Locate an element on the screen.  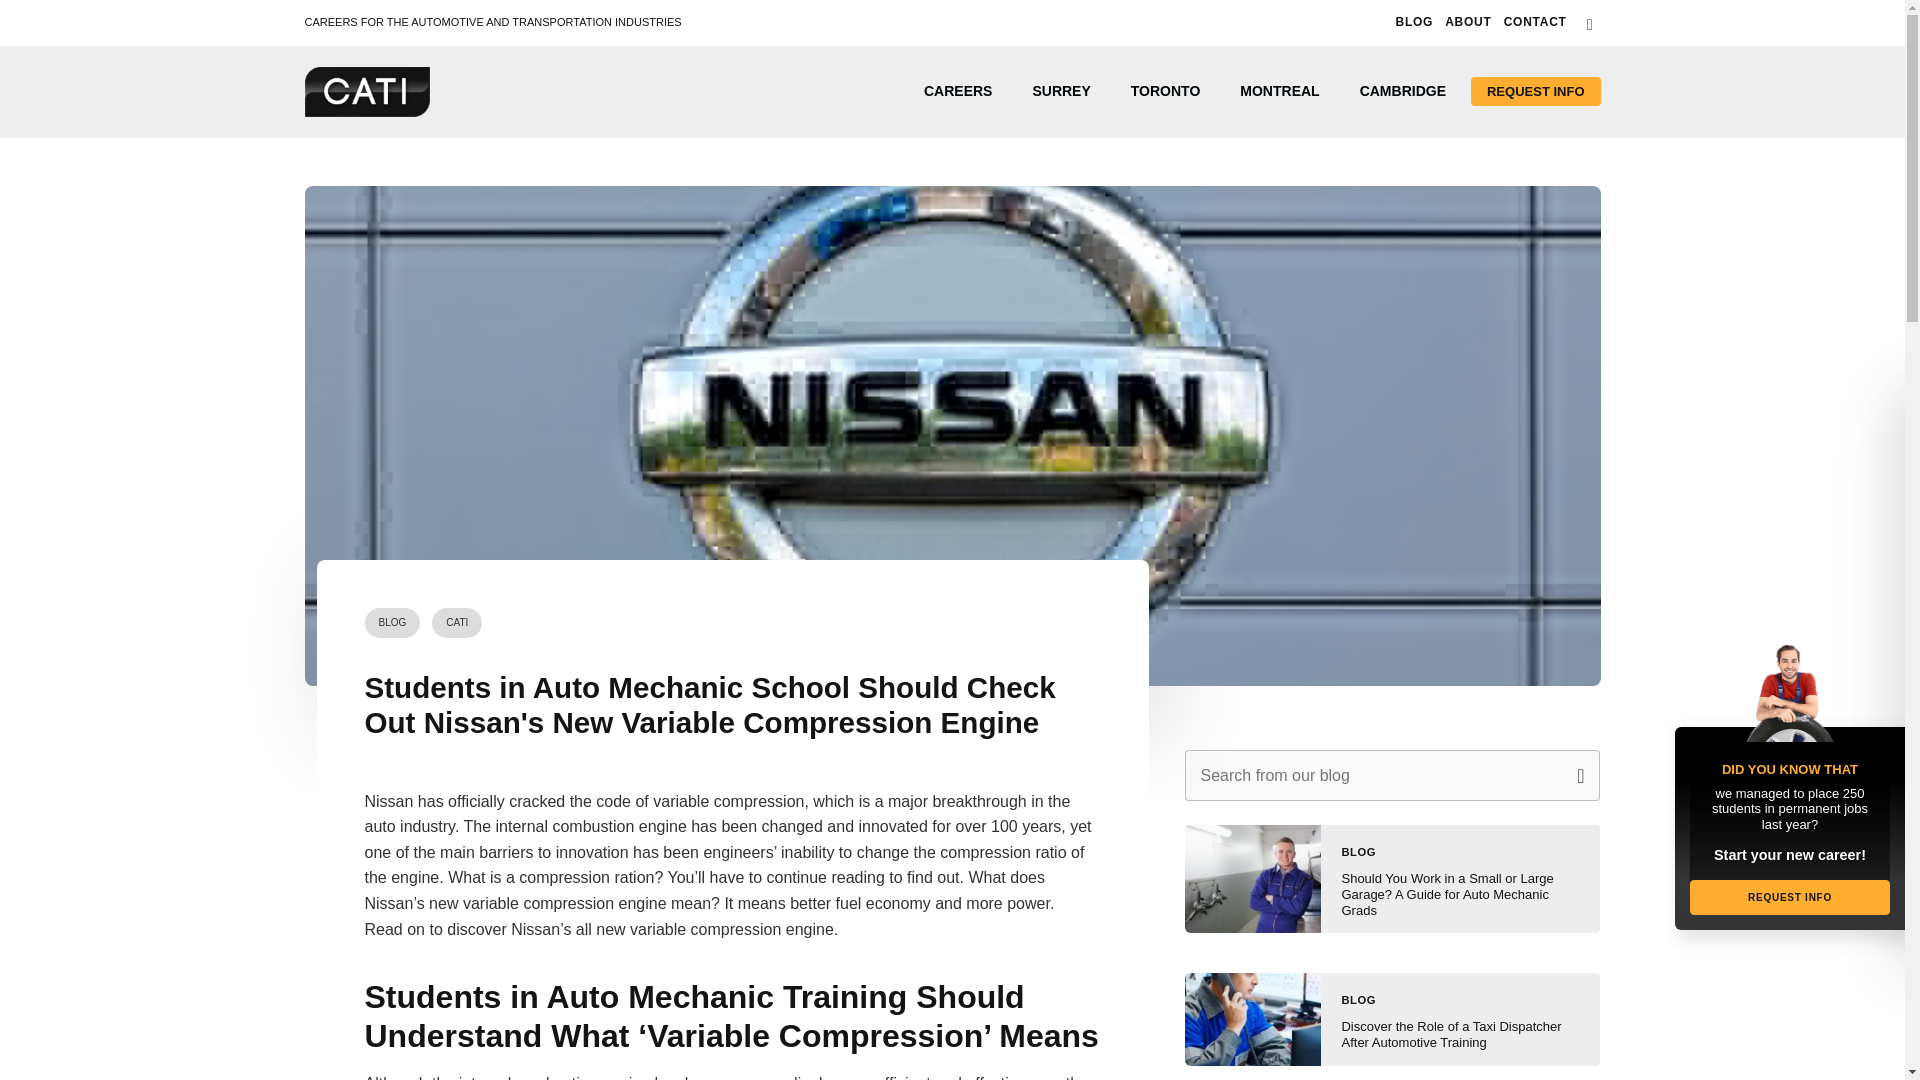
Contact is located at coordinates (1534, 22).